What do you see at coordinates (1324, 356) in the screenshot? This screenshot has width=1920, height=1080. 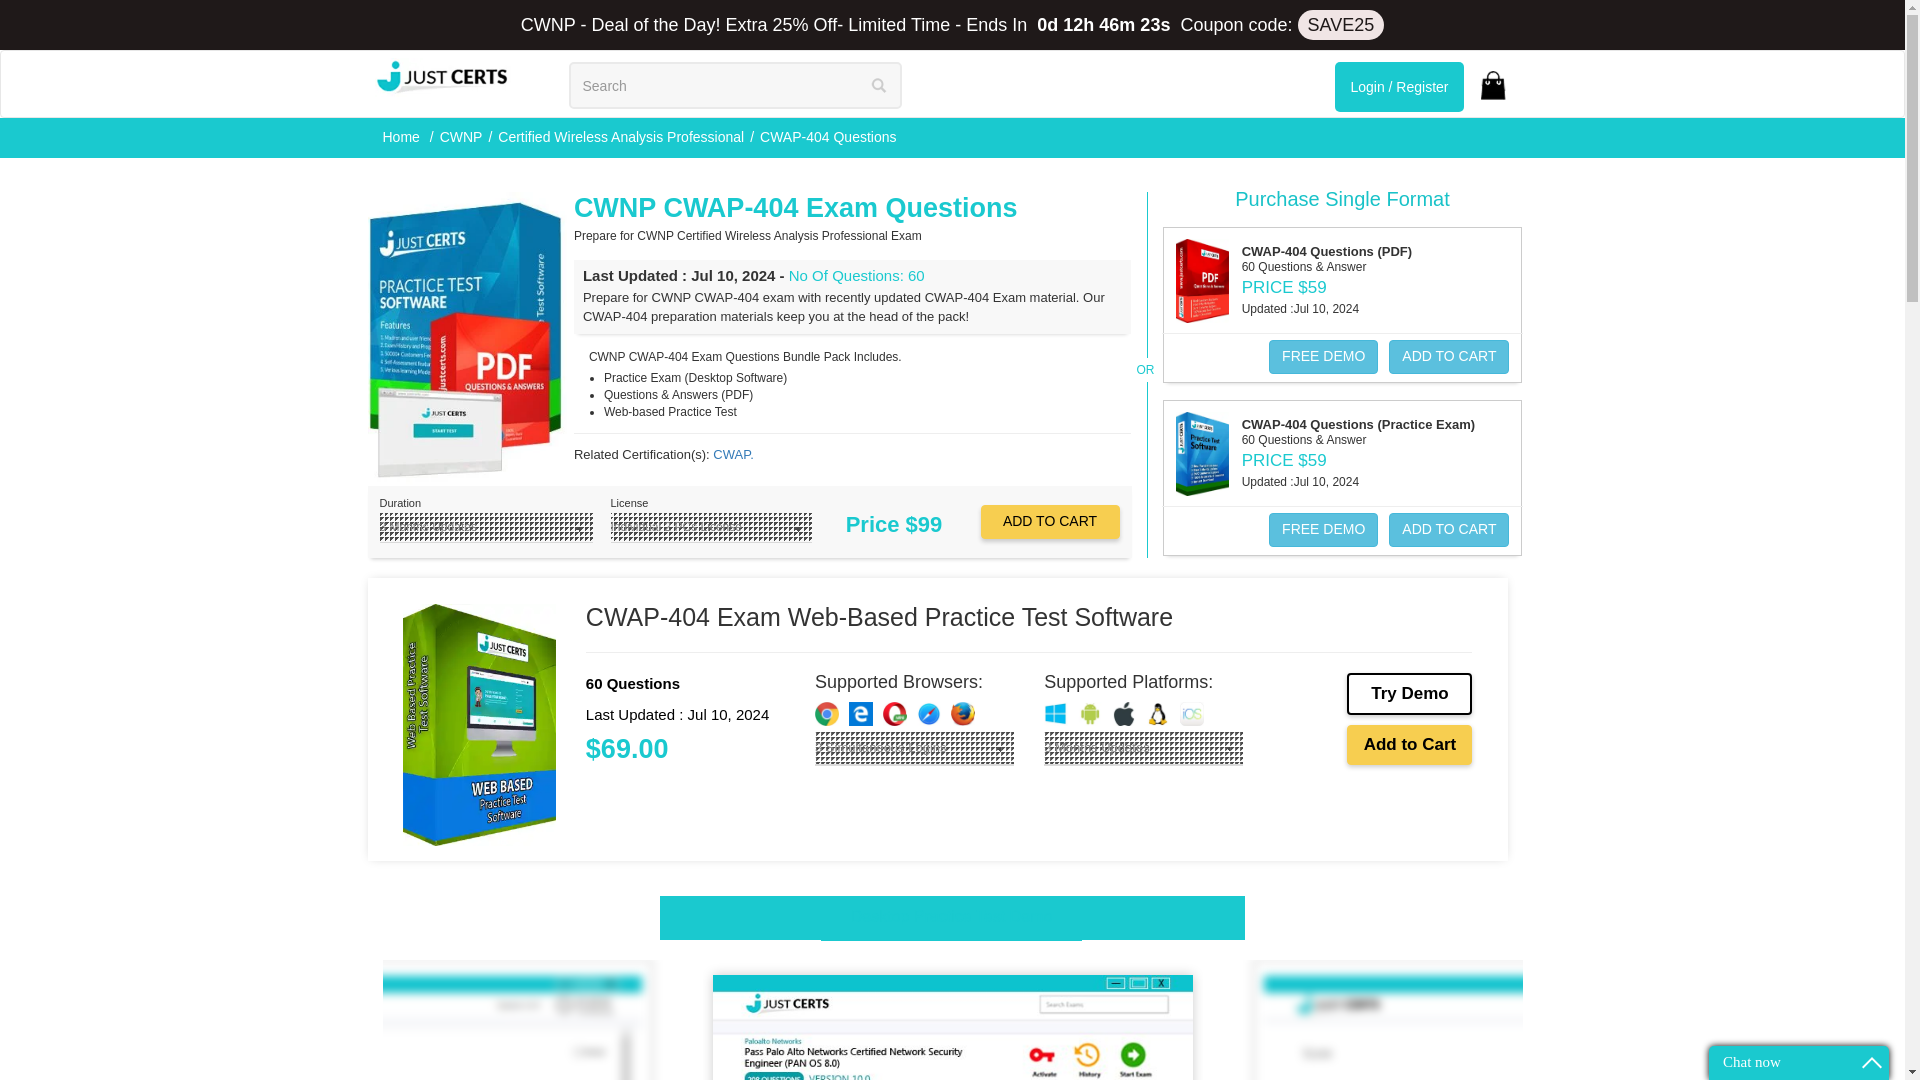 I see `FREE DEMO` at bounding box center [1324, 356].